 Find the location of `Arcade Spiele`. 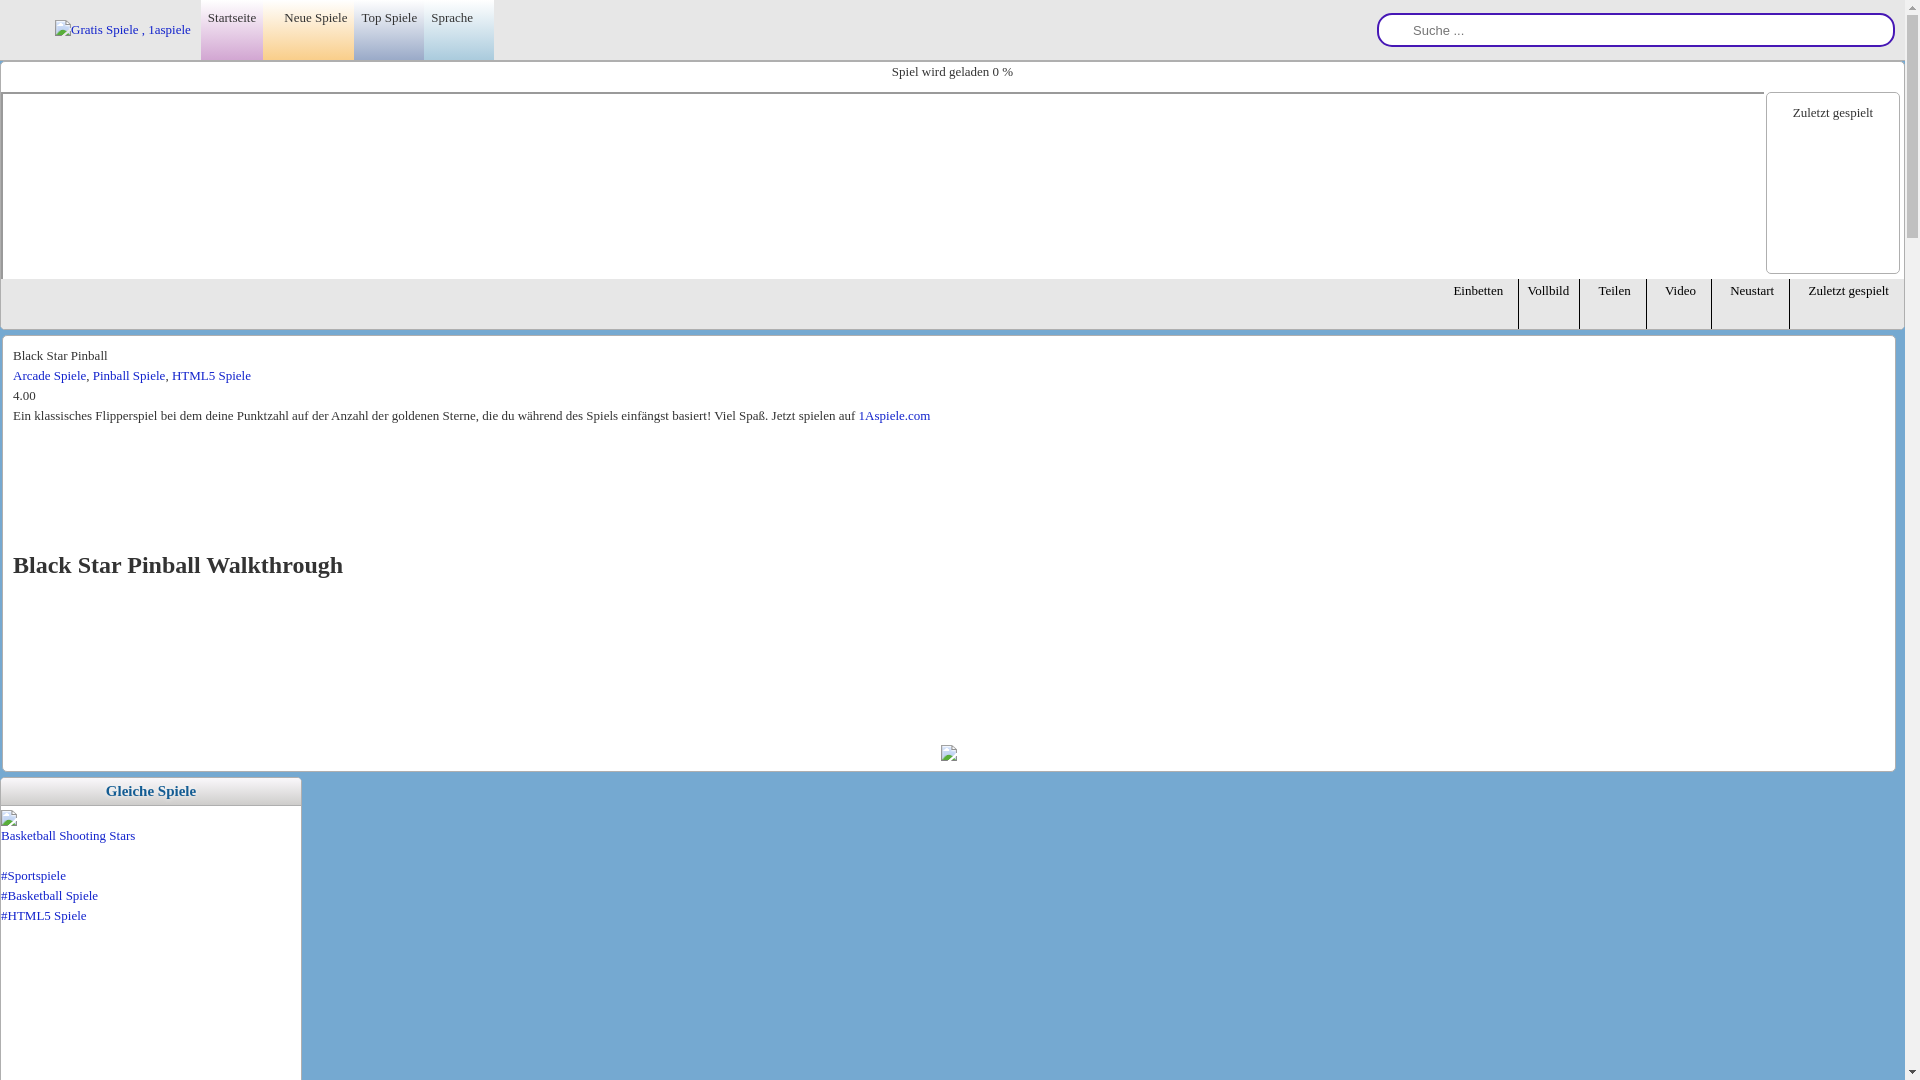

Arcade Spiele is located at coordinates (50, 376).